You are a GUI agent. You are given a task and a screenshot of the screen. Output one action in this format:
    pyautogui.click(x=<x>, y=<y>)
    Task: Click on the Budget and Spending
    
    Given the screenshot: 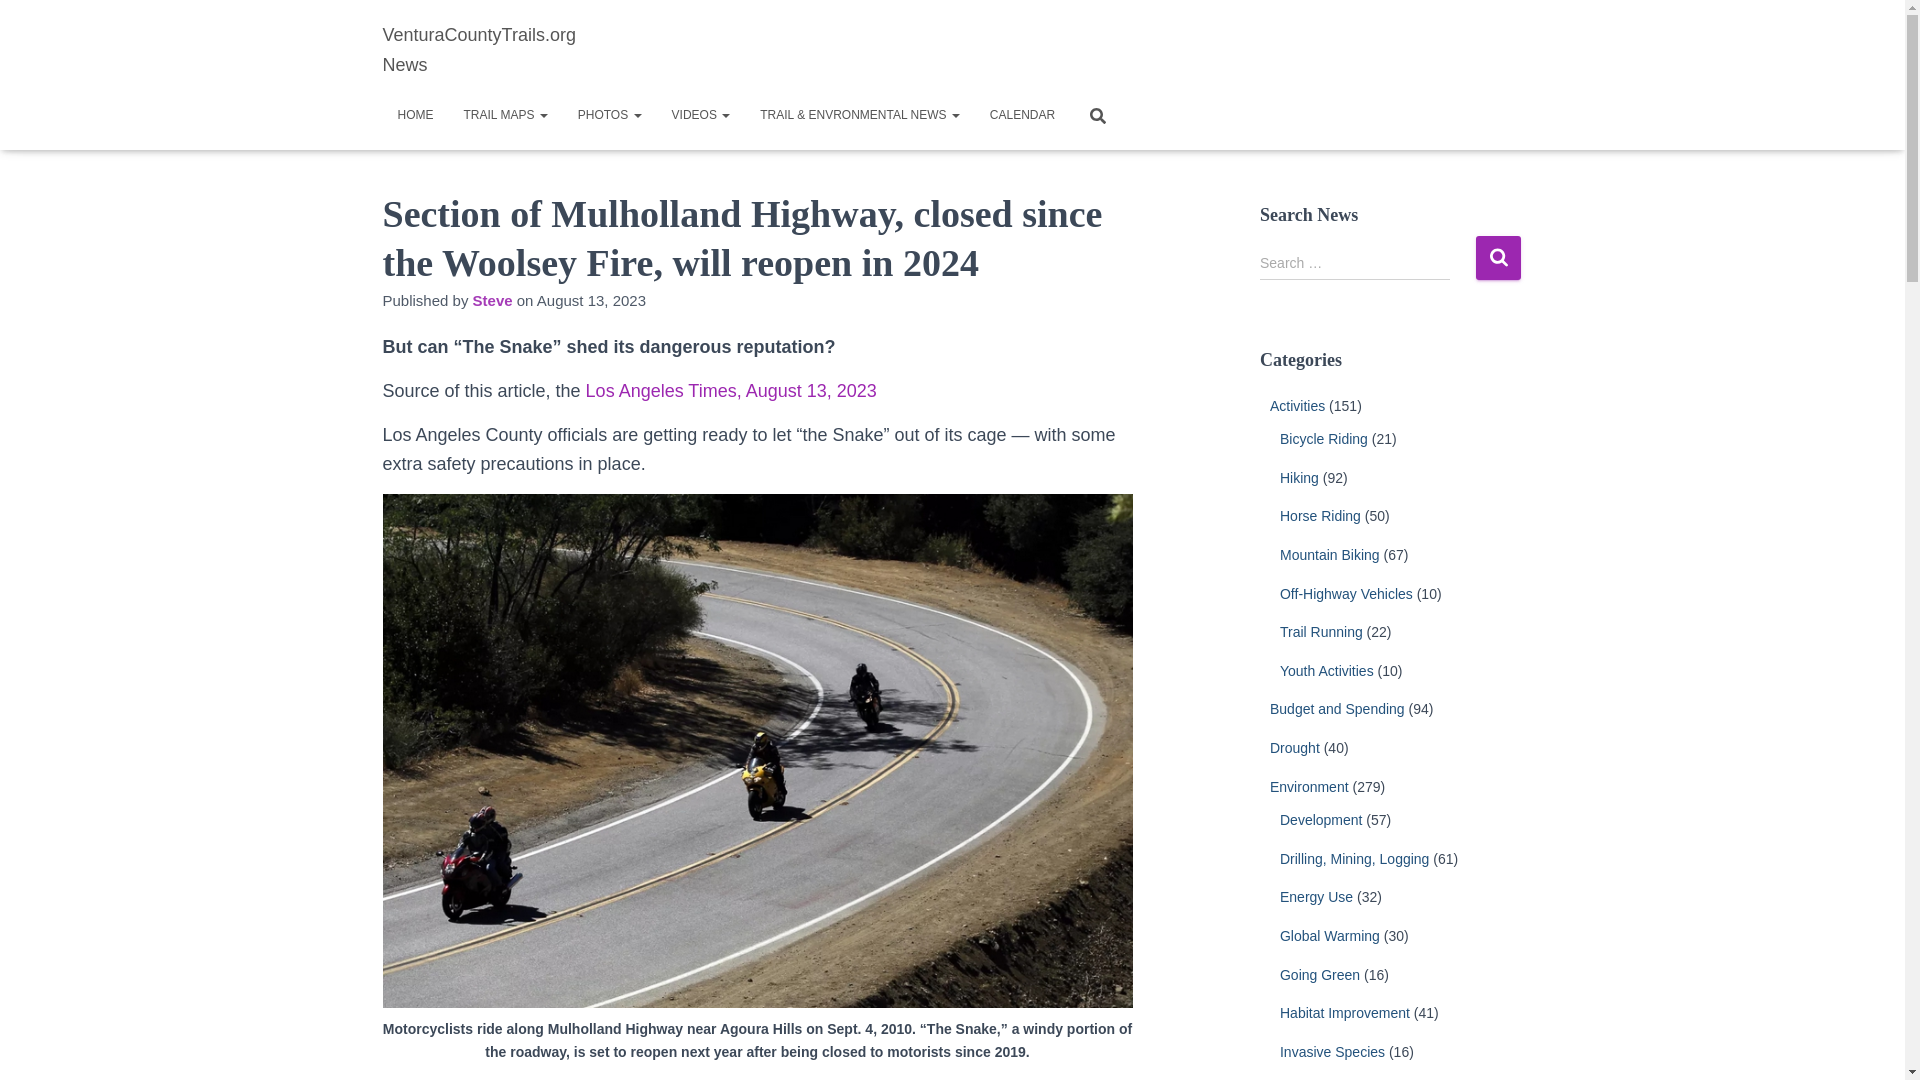 What is the action you would take?
    pyautogui.click(x=1337, y=708)
    